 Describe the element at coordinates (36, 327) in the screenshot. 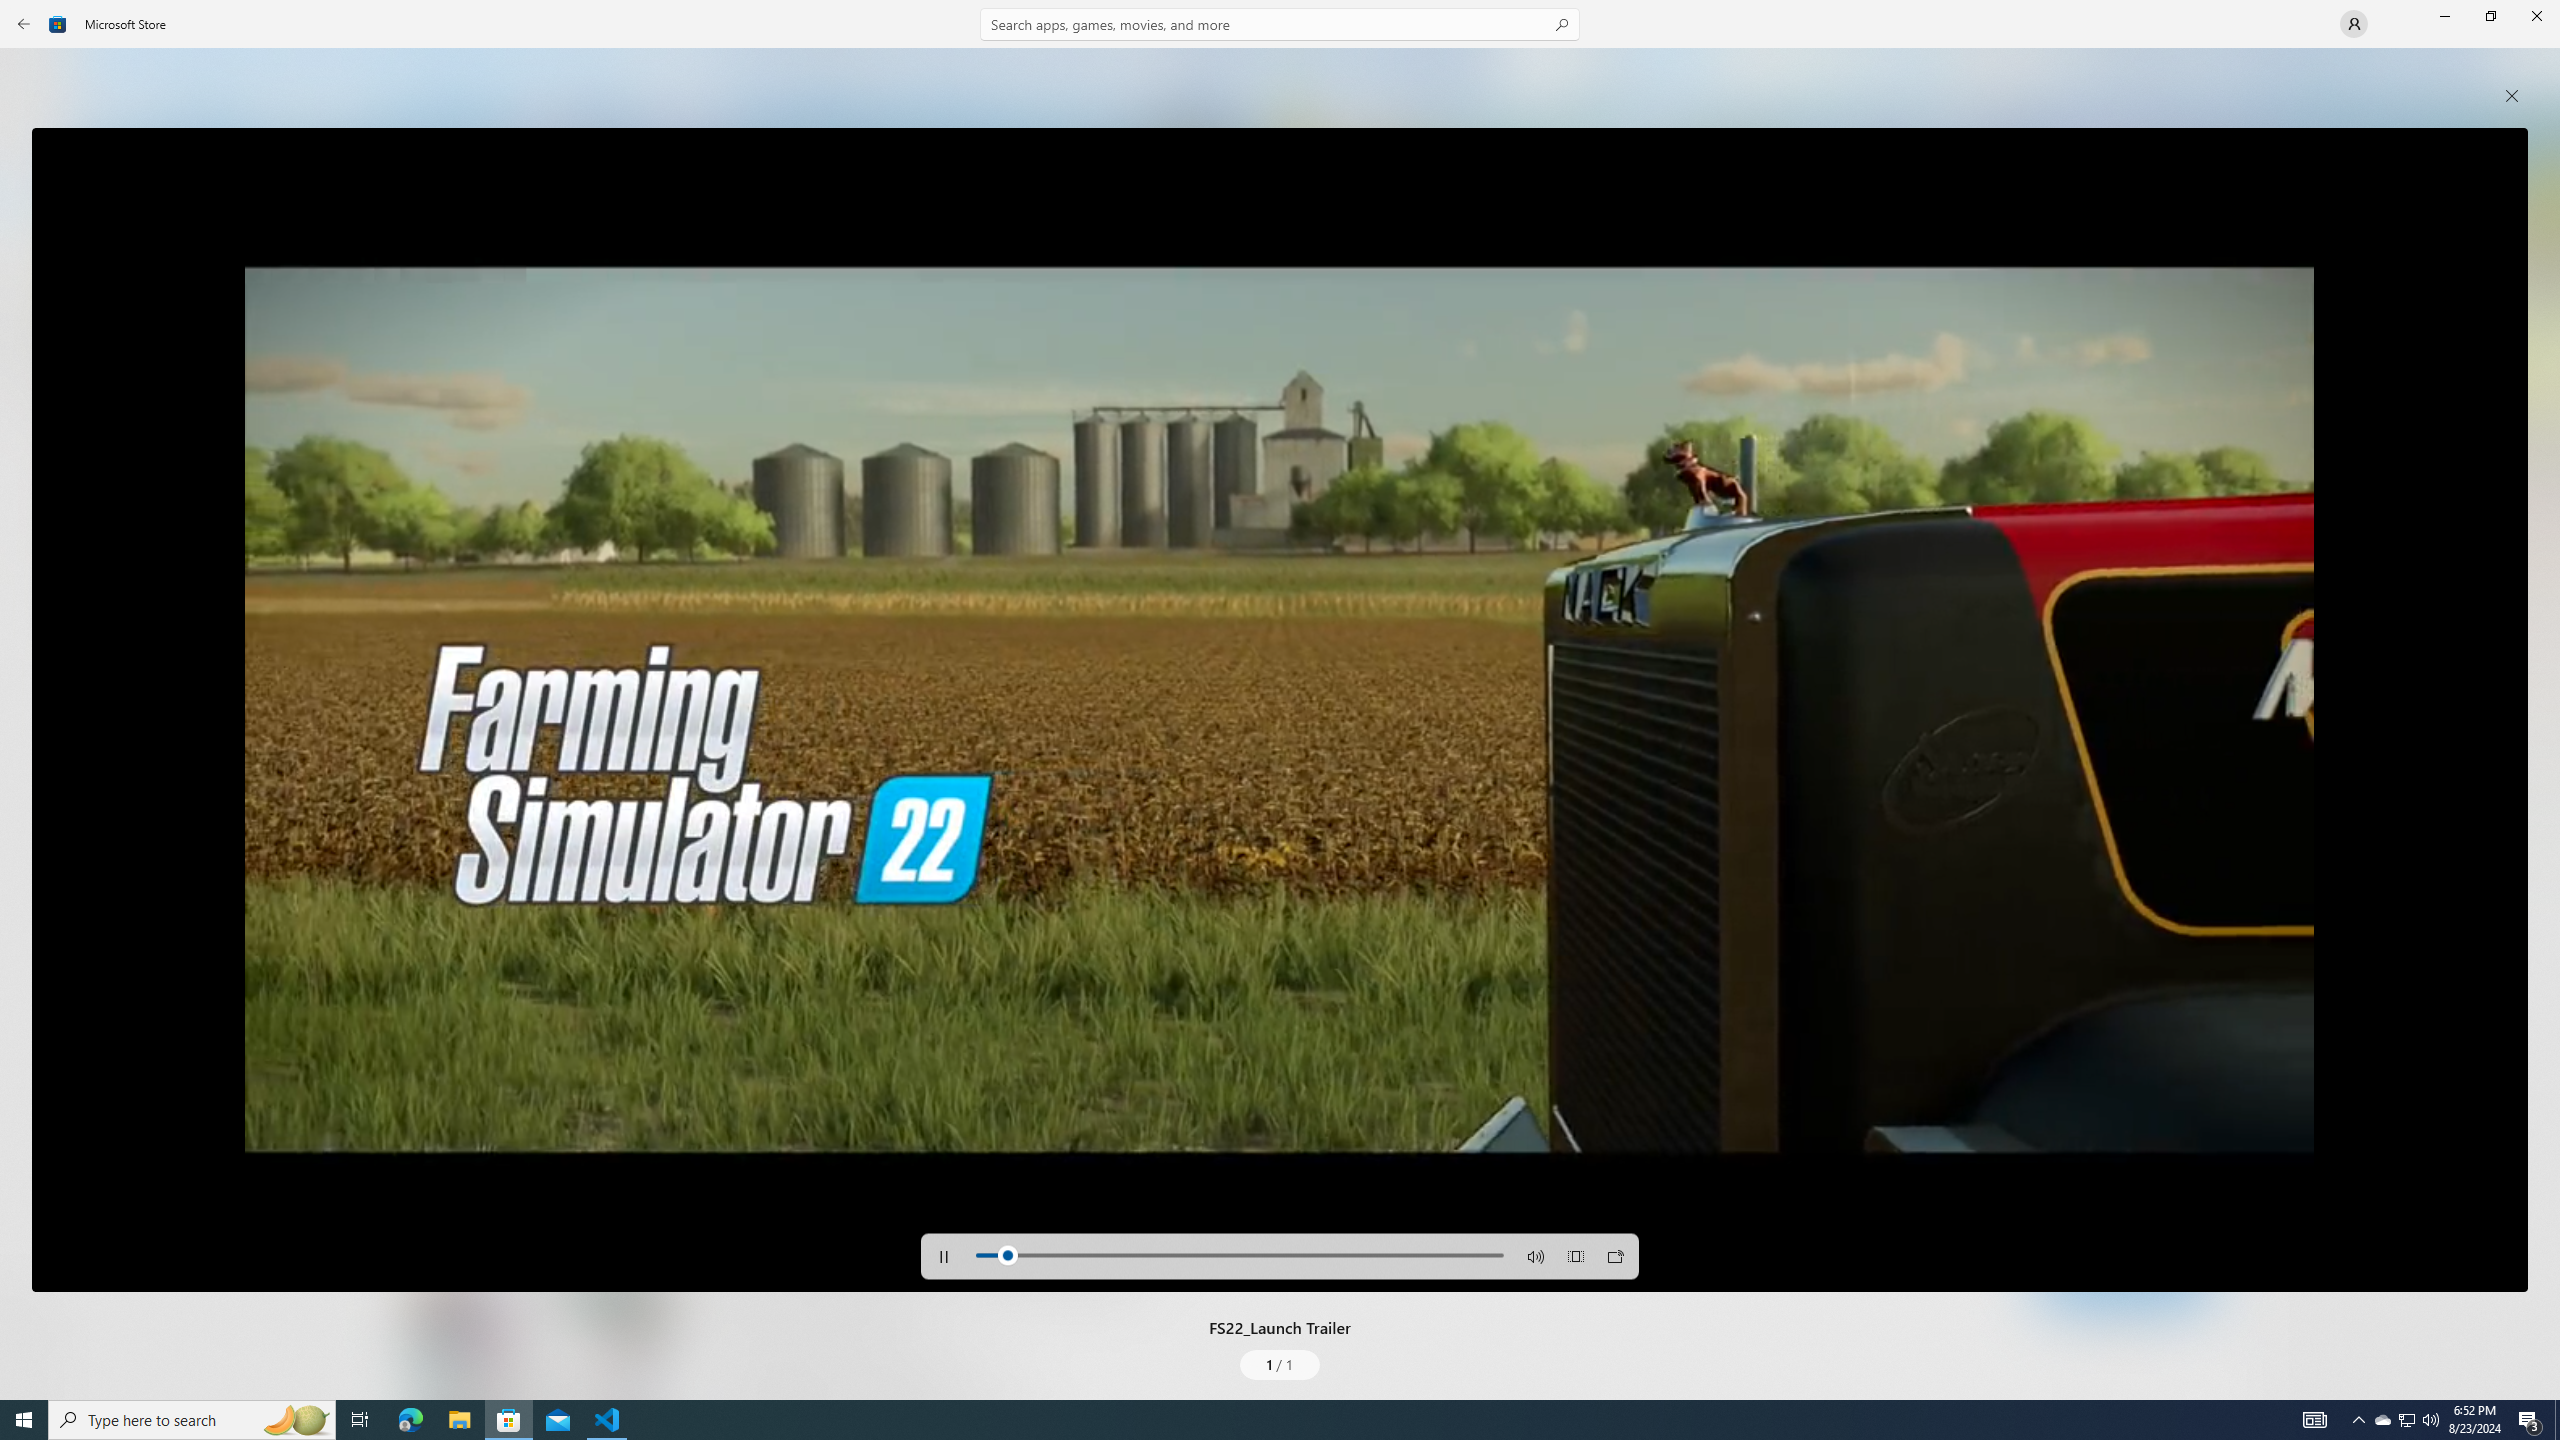

I see `Entertainment` at that location.